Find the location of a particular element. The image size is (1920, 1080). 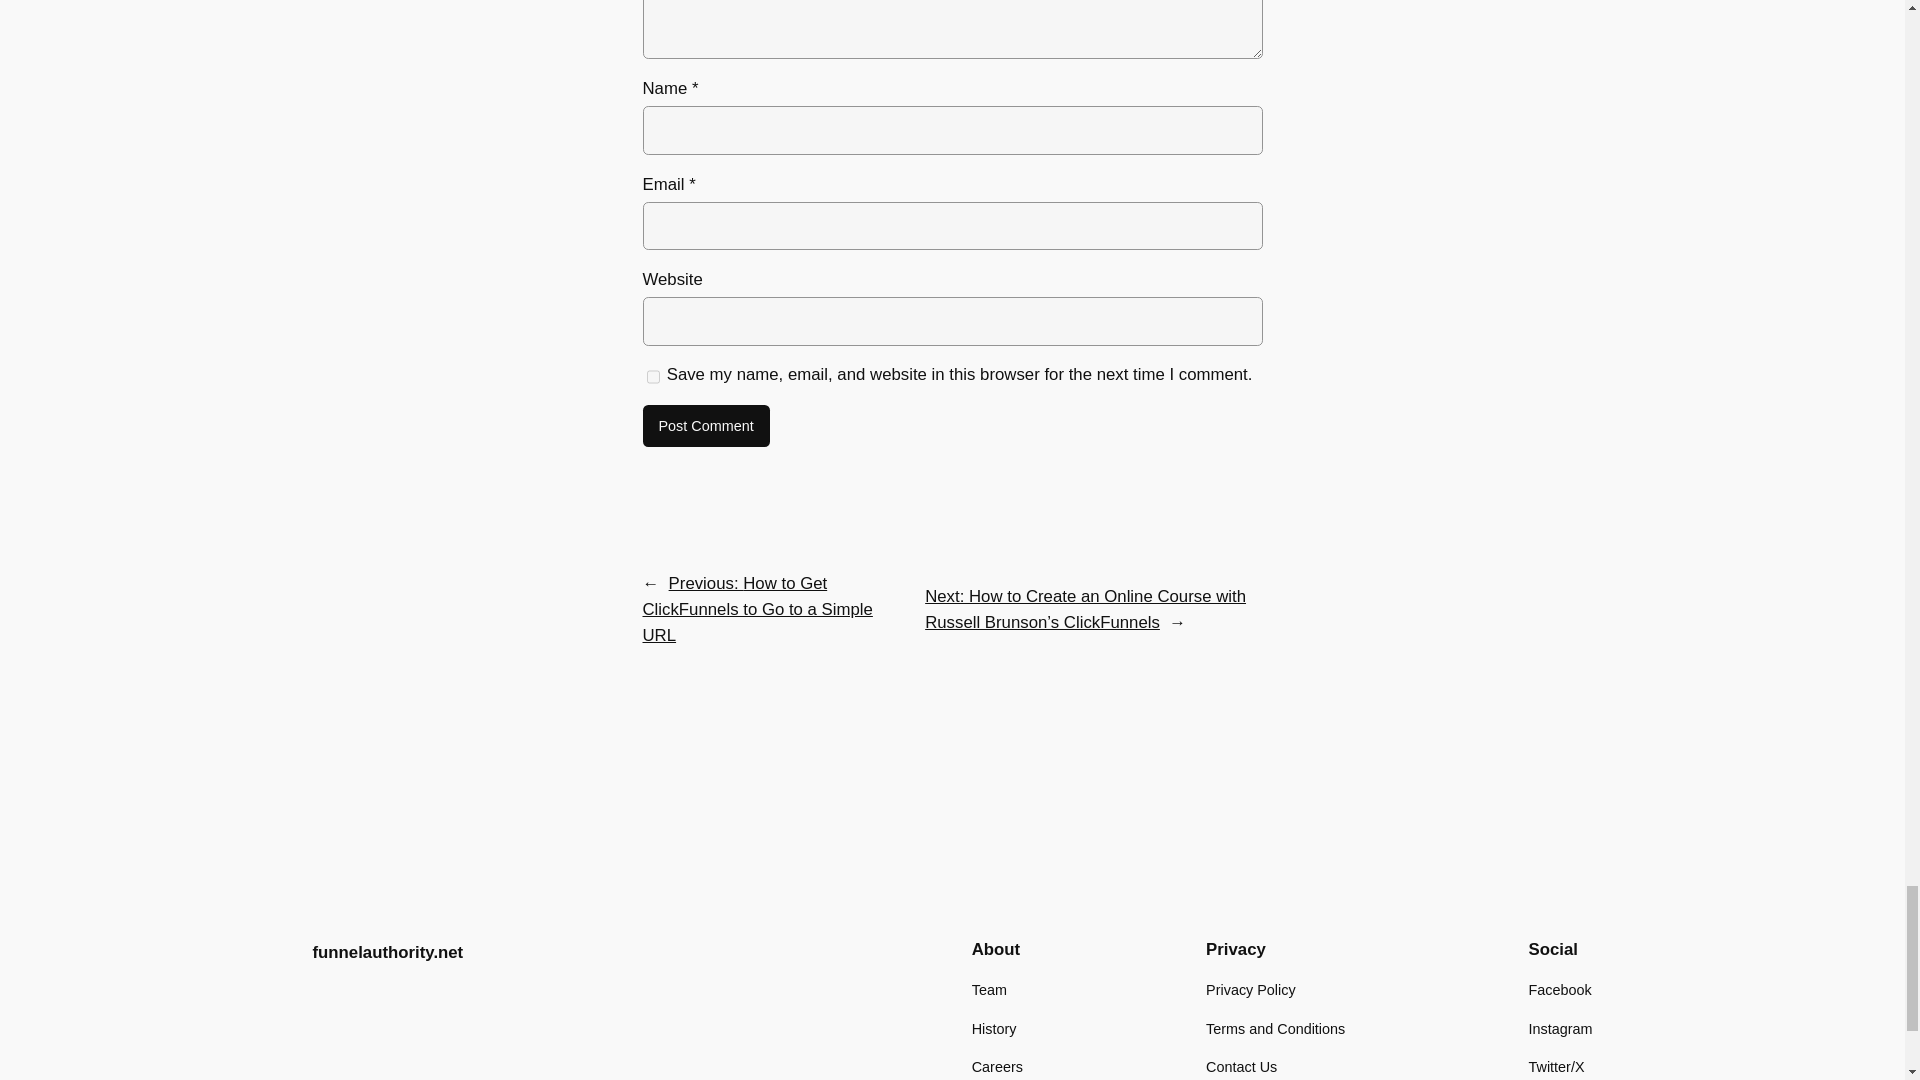

Post Comment is located at coordinates (705, 426).